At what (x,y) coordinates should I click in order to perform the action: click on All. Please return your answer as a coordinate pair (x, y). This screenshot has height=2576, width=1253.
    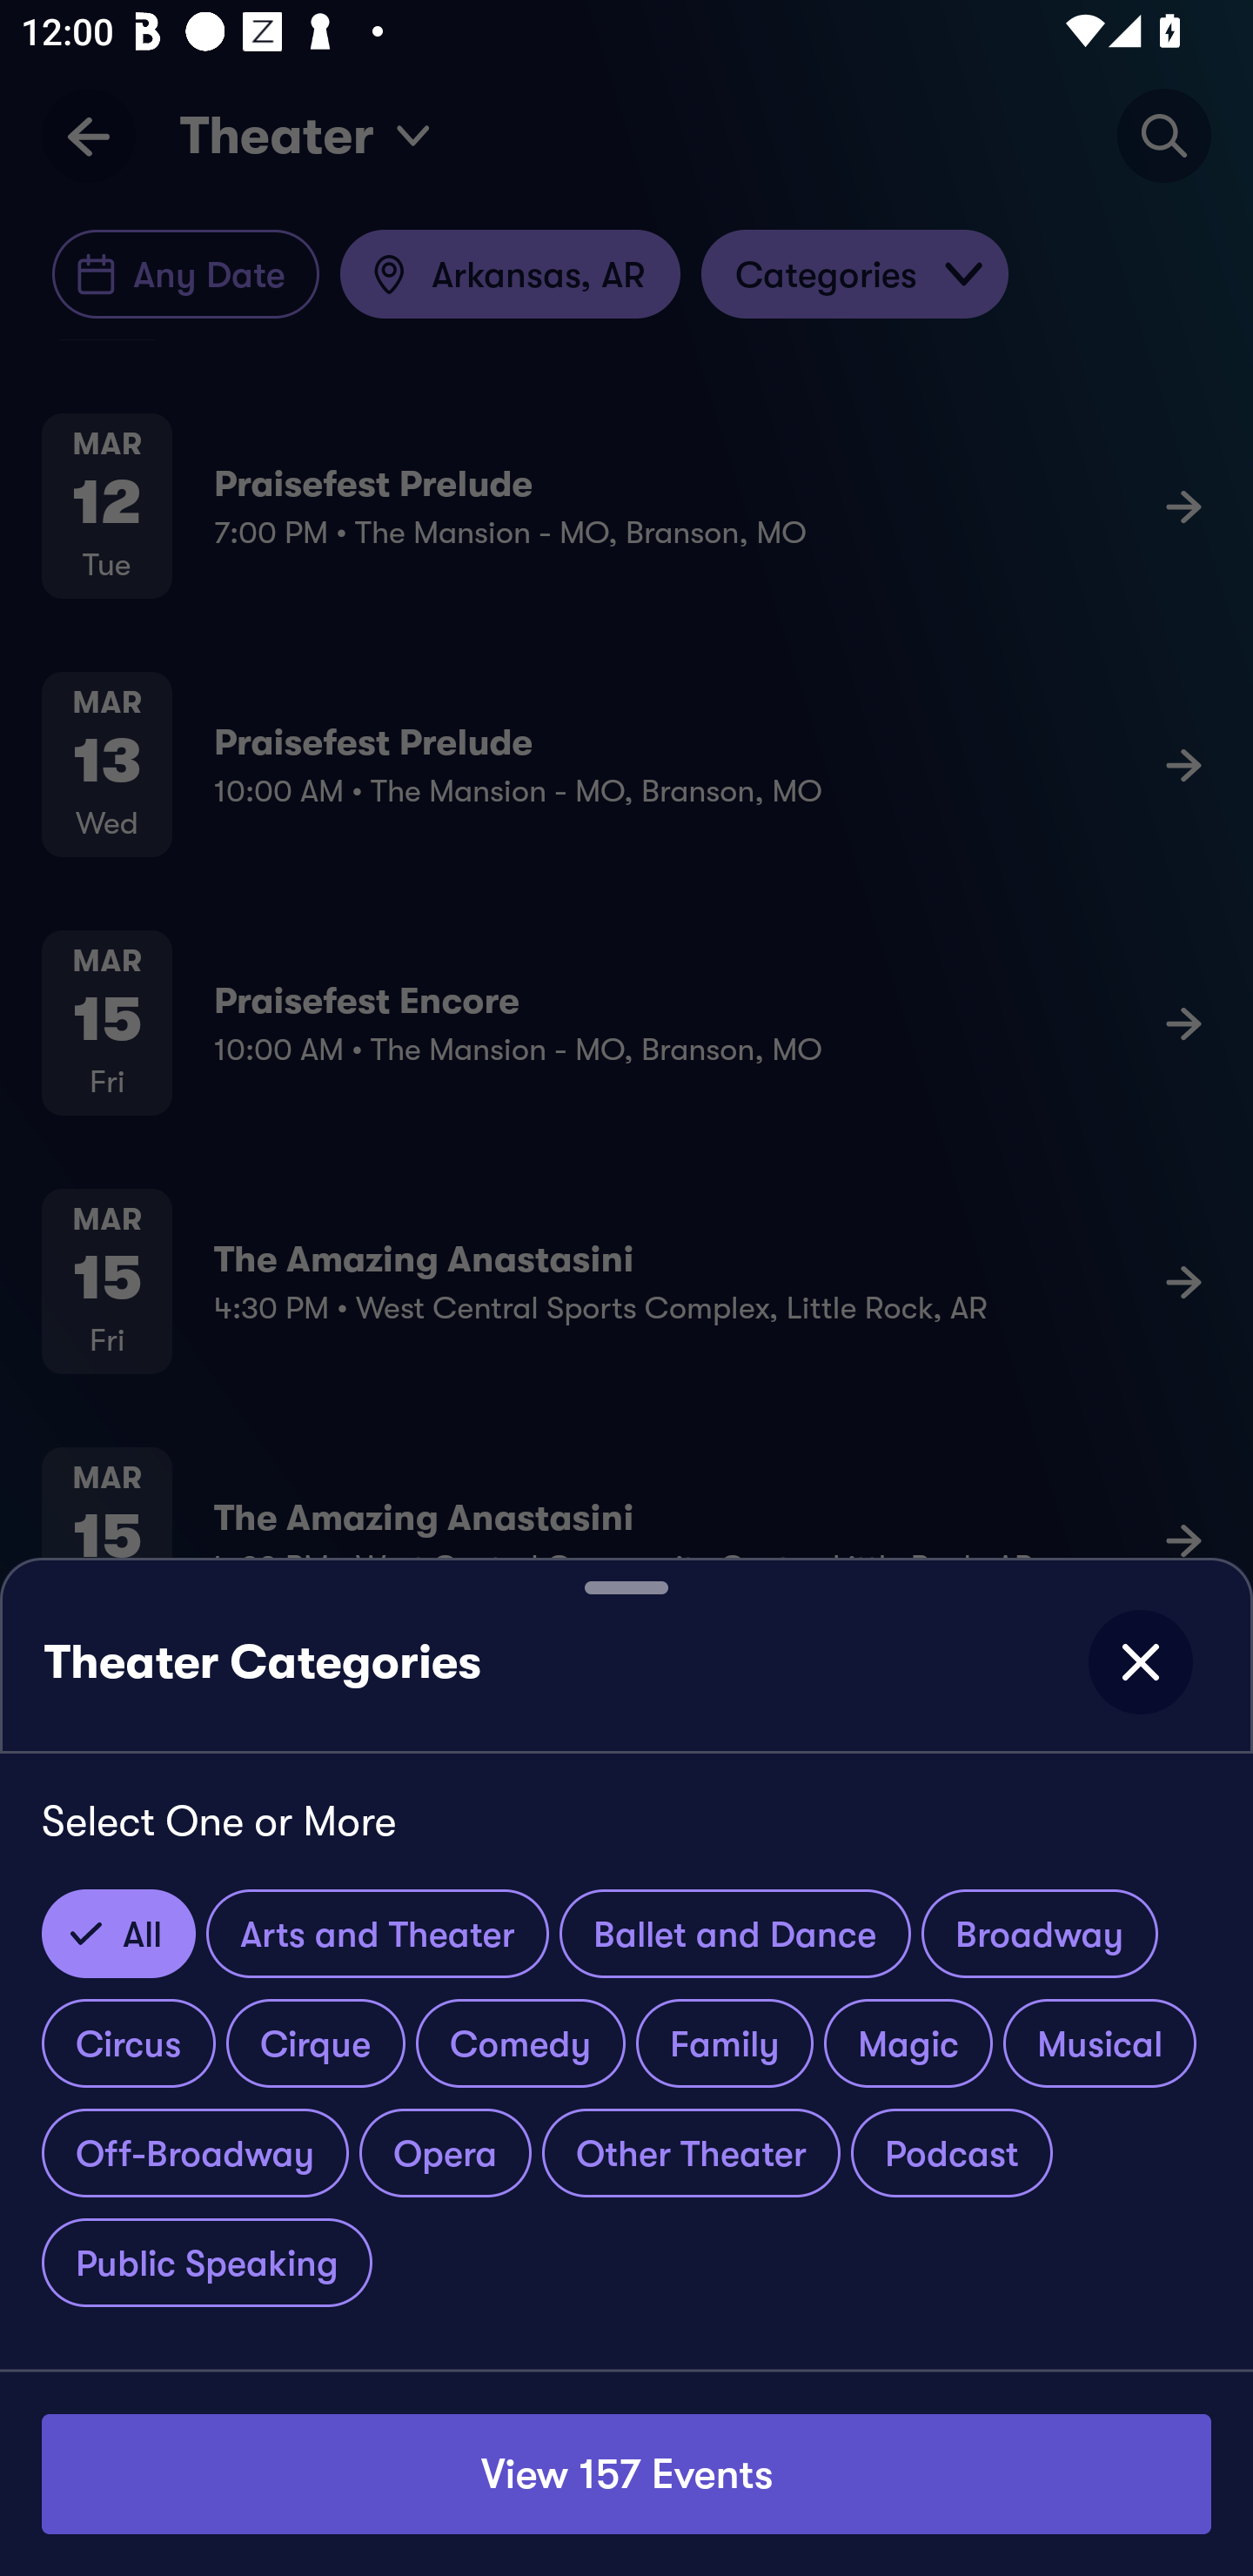
    Looking at the image, I should click on (118, 1933).